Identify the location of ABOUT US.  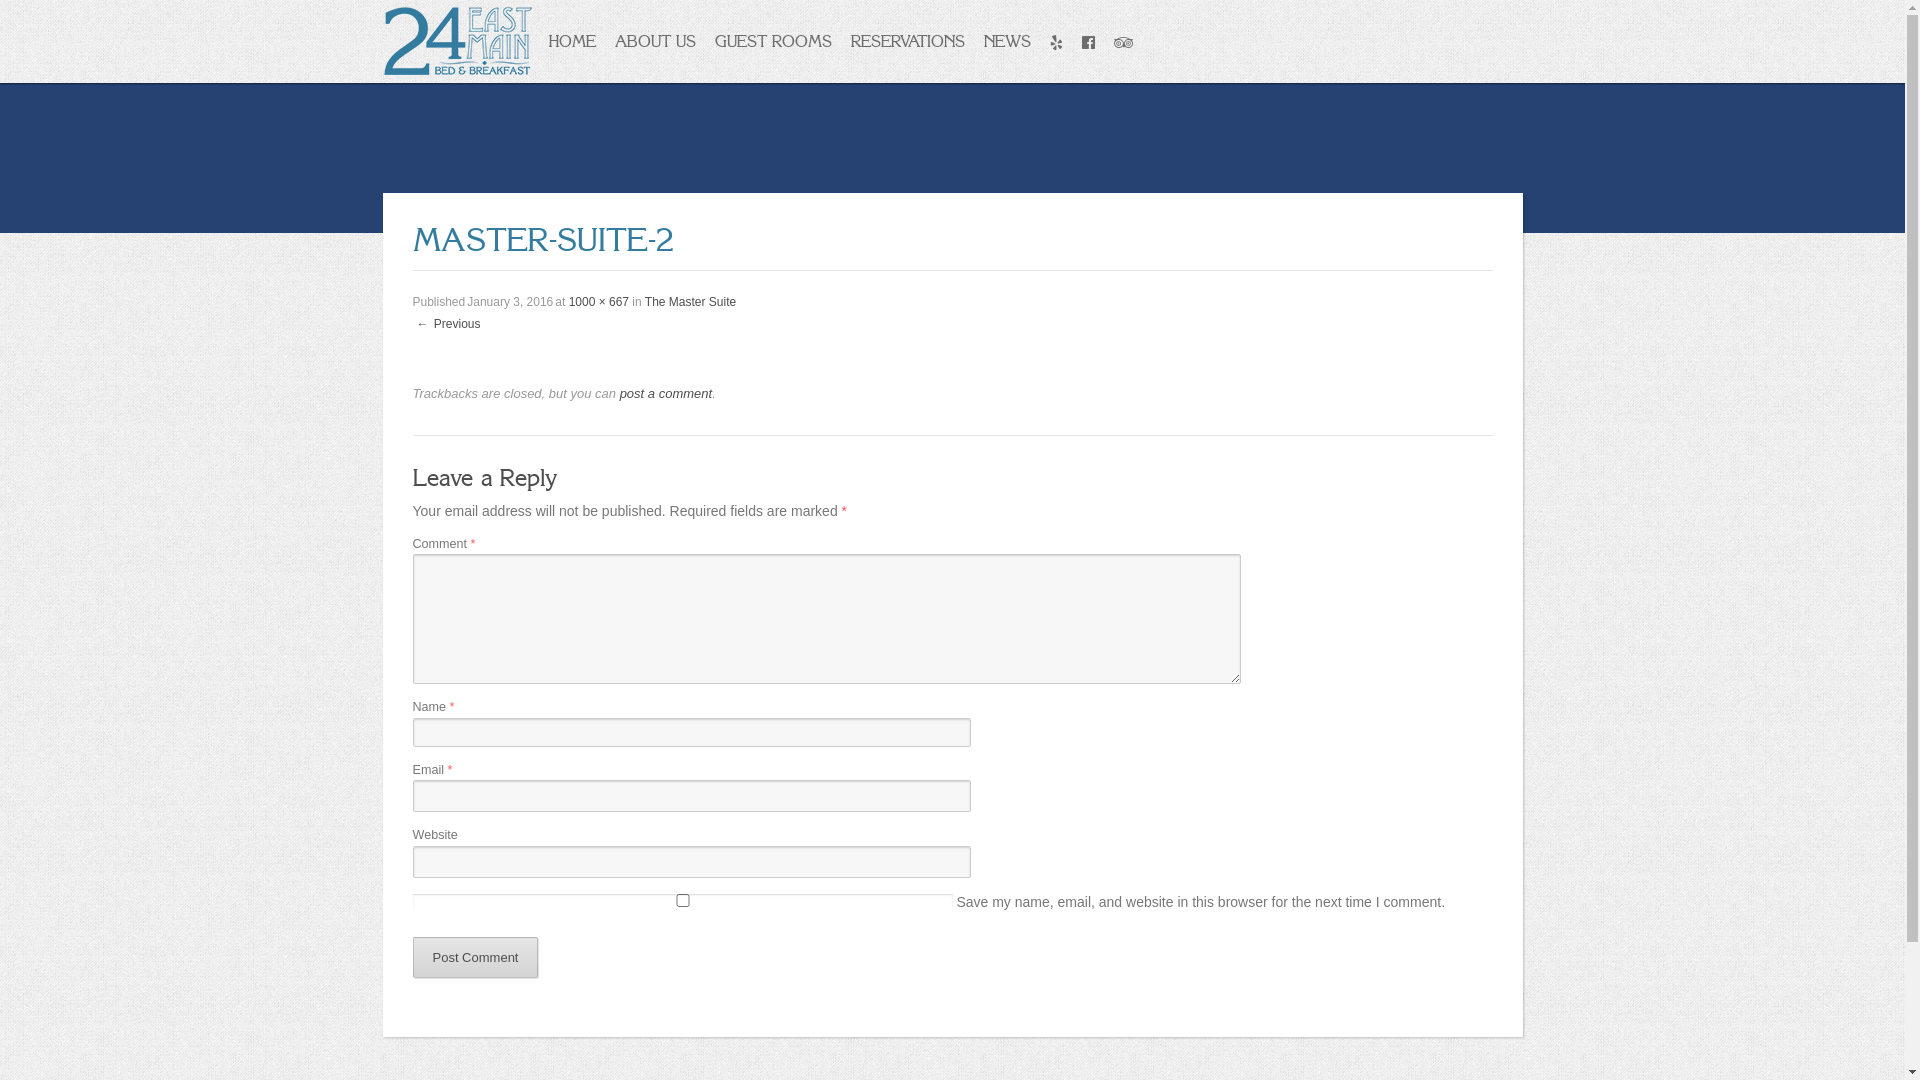
(654, 41).